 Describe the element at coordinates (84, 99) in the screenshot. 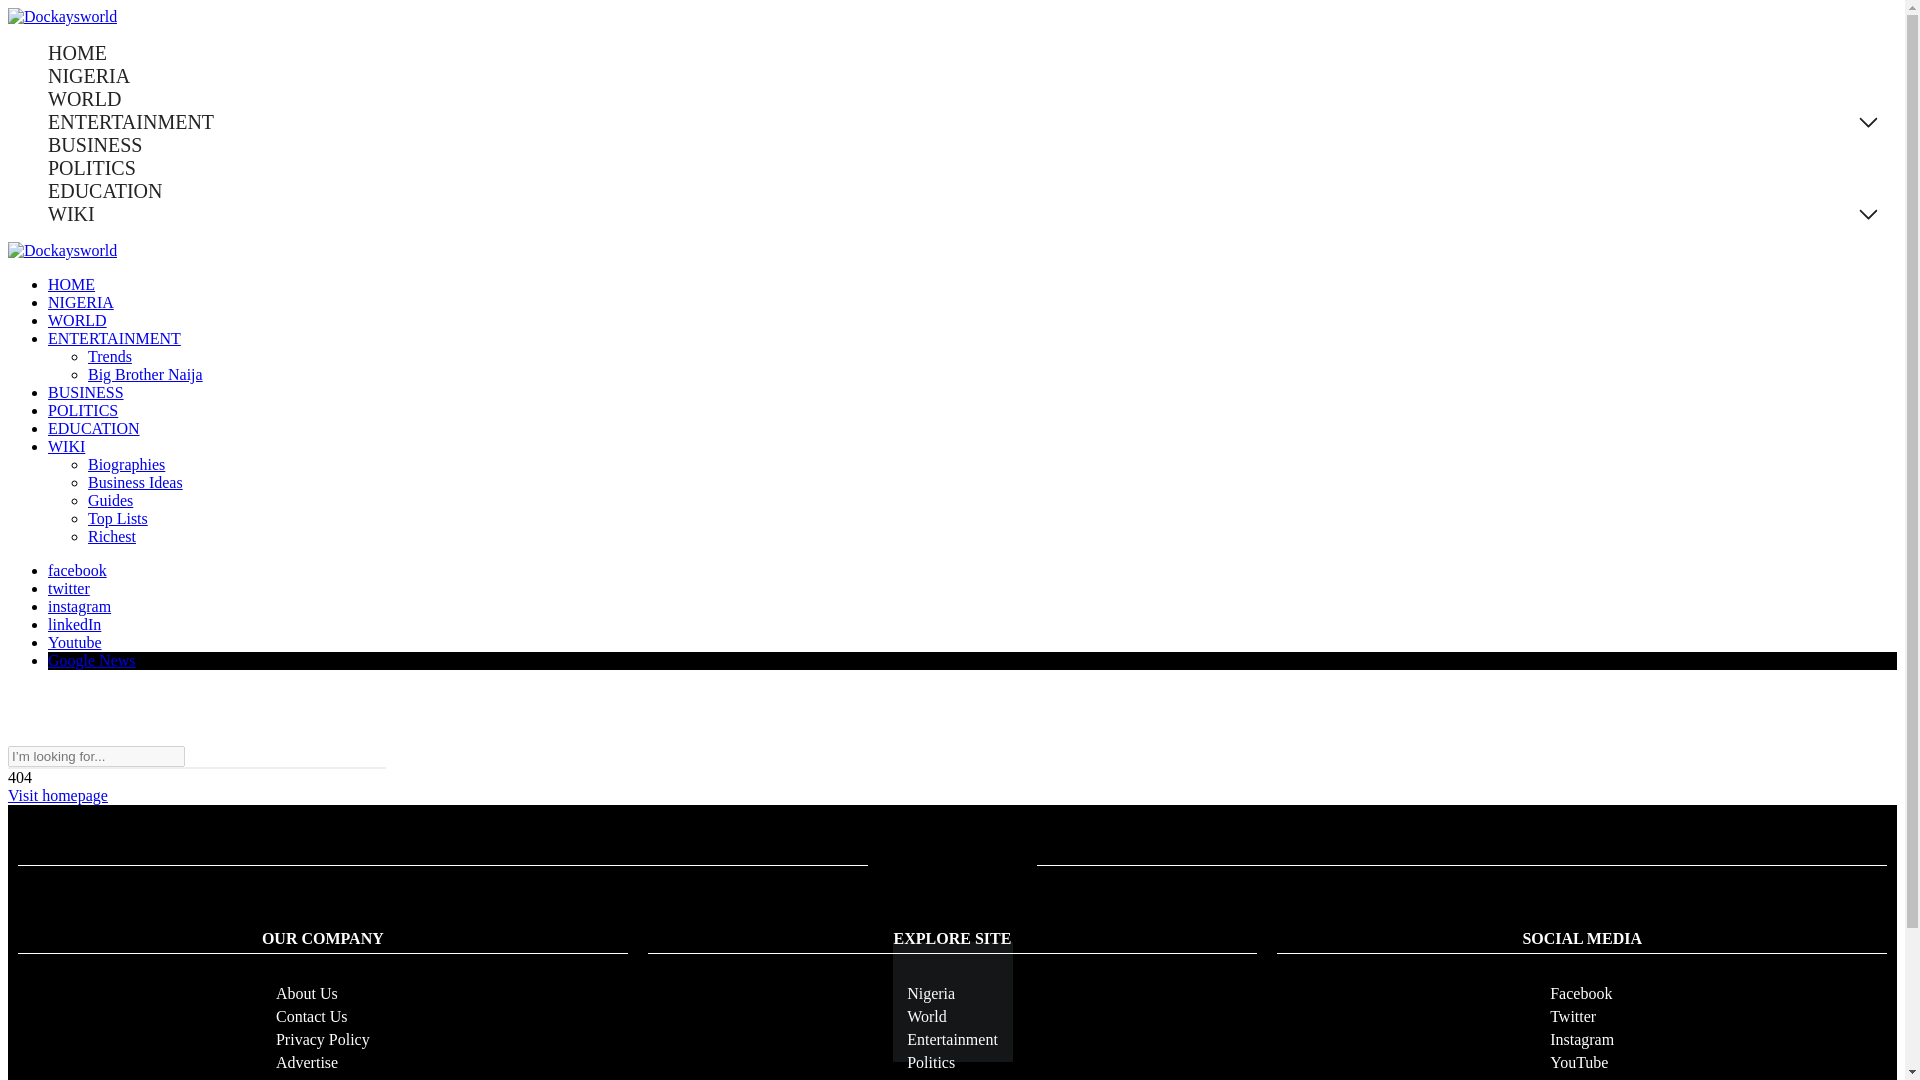

I see `WORLD` at that location.